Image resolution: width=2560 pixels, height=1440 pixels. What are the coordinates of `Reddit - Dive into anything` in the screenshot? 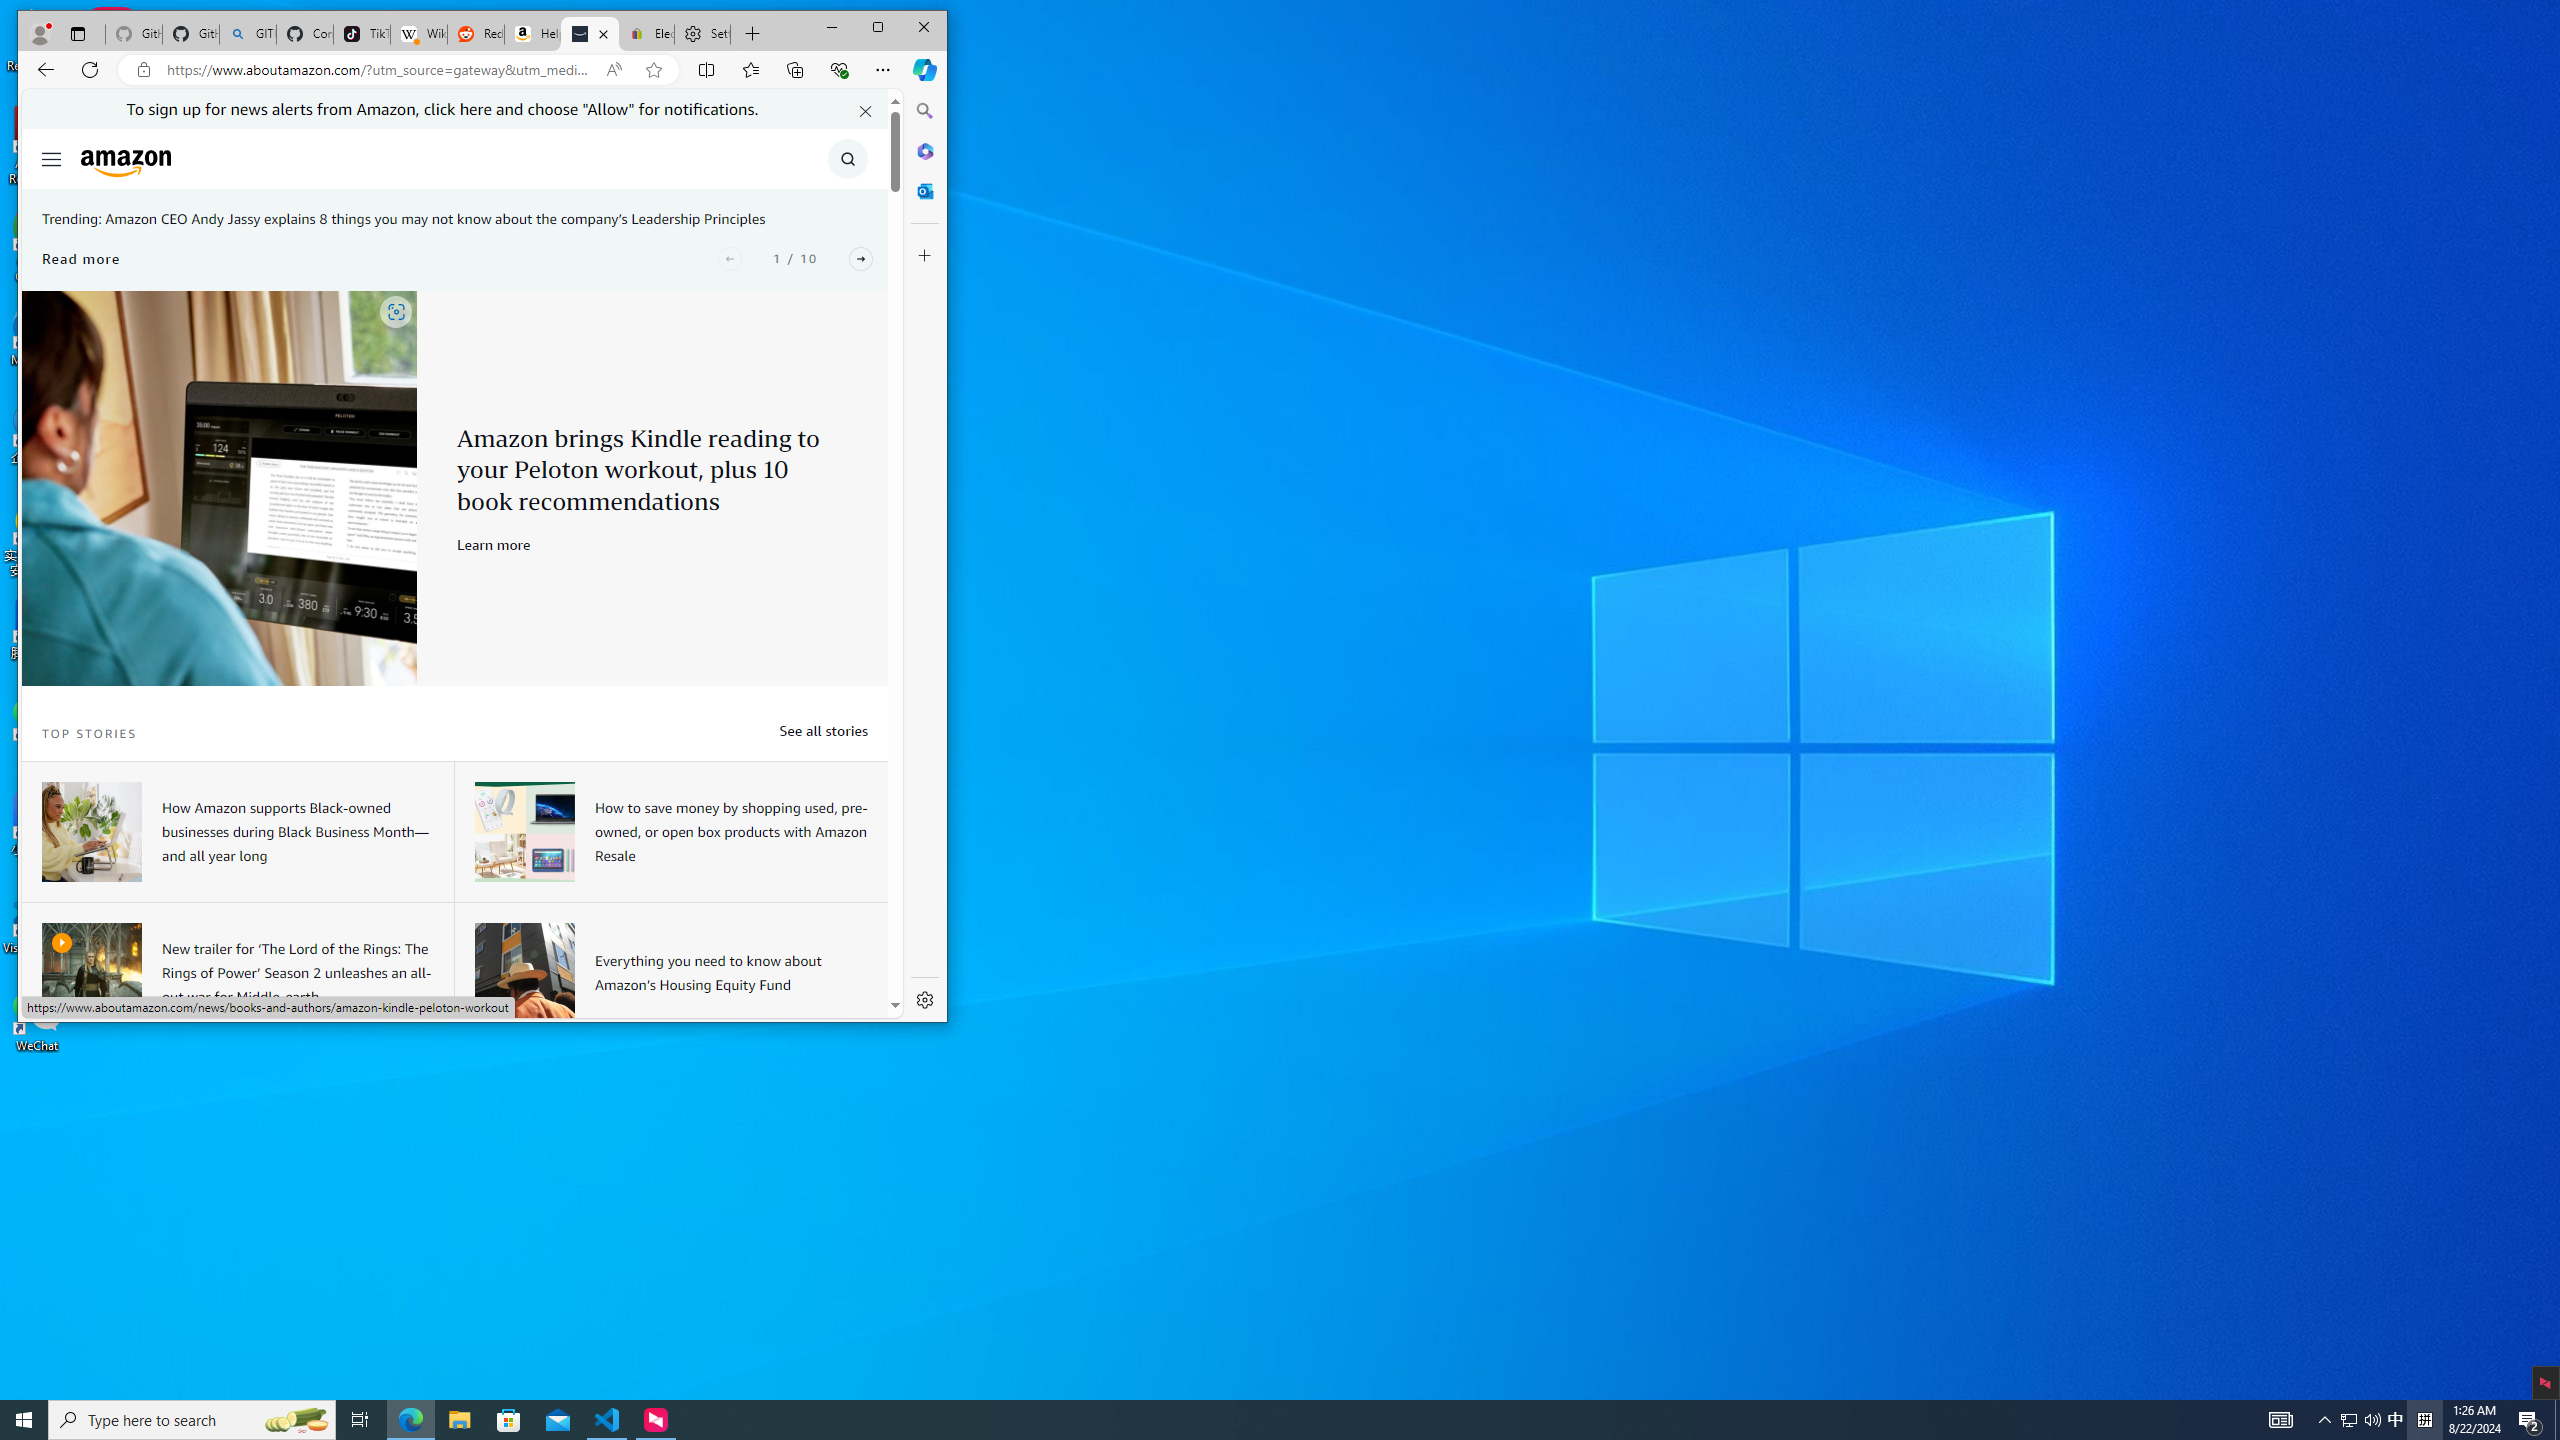 It's located at (474, 34).